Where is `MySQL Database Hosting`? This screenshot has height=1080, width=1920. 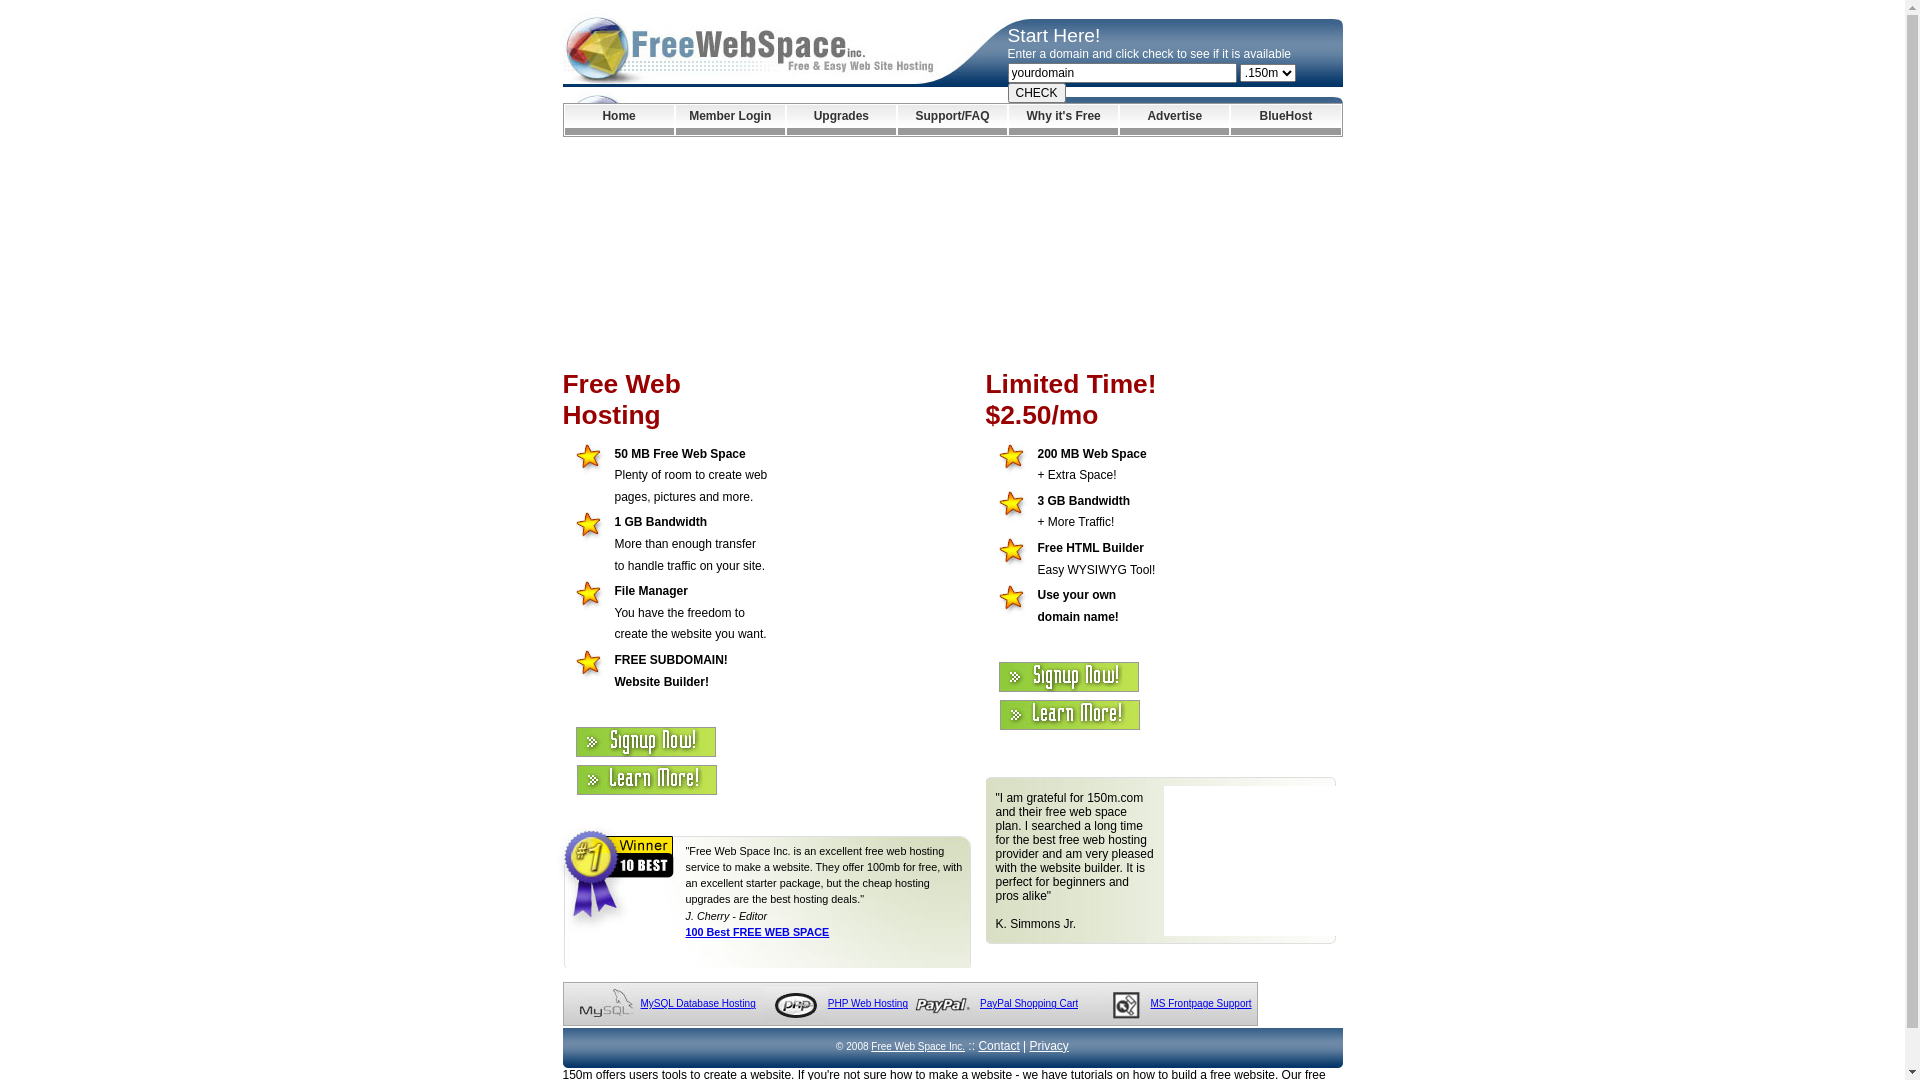 MySQL Database Hosting is located at coordinates (698, 1004).